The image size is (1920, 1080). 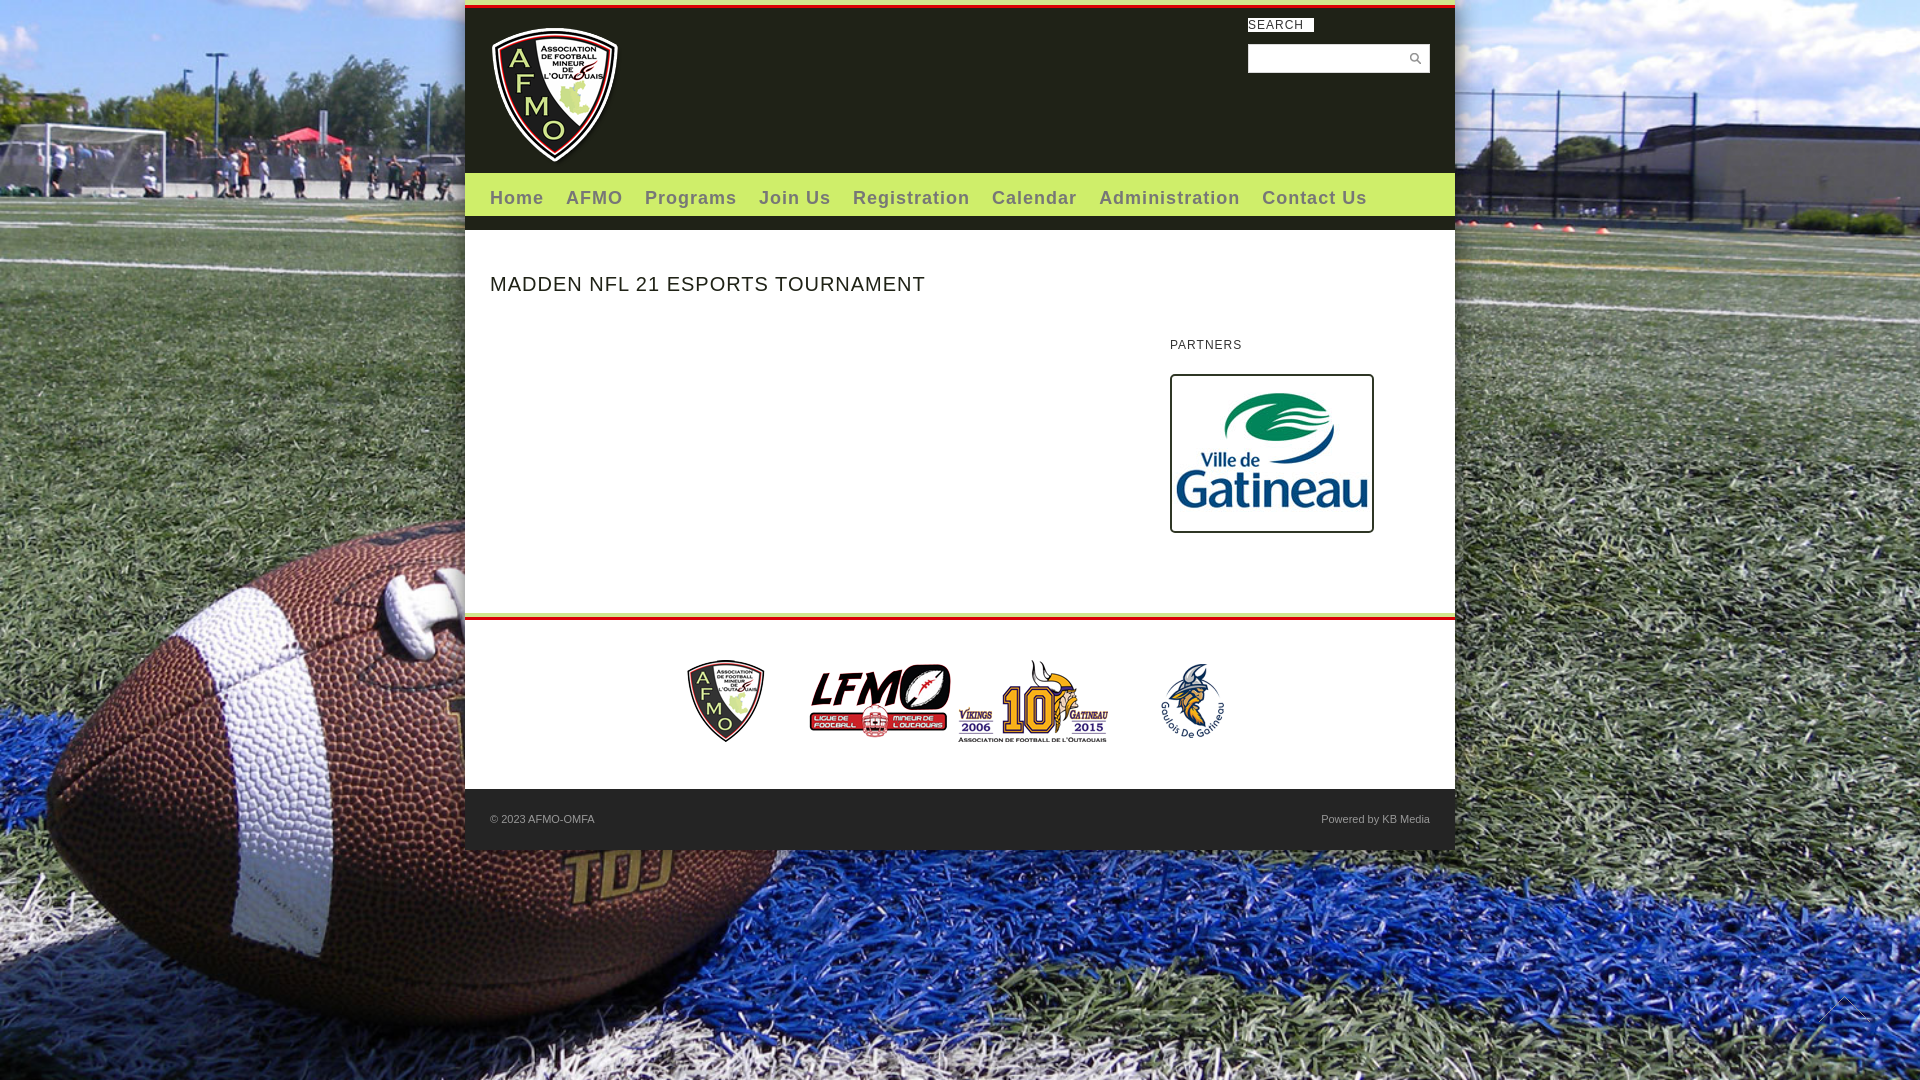 What do you see at coordinates (560, 169) in the screenshot?
I see `AFMO-OMFA` at bounding box center [560, 169].